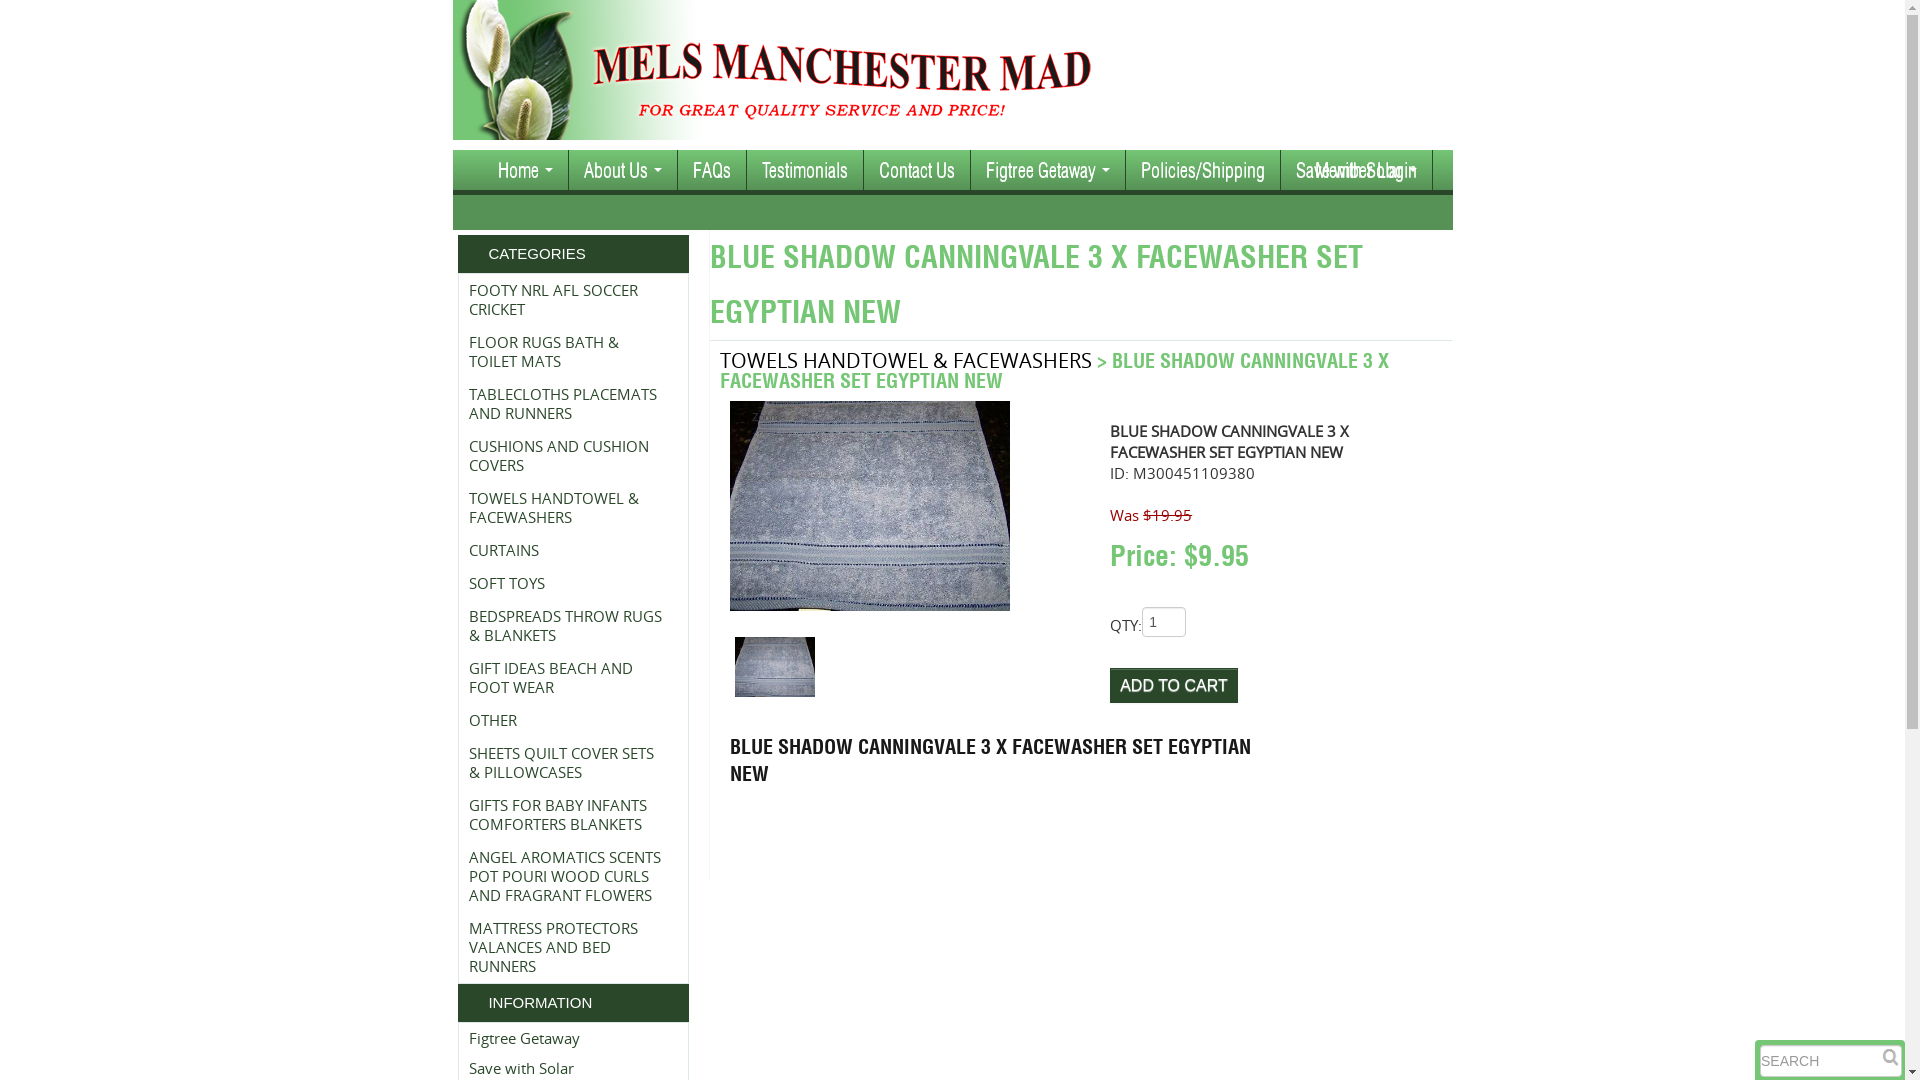 The height and width of the screenshot is (1080, 1920). I want to click on About Us, so click(622, 170).